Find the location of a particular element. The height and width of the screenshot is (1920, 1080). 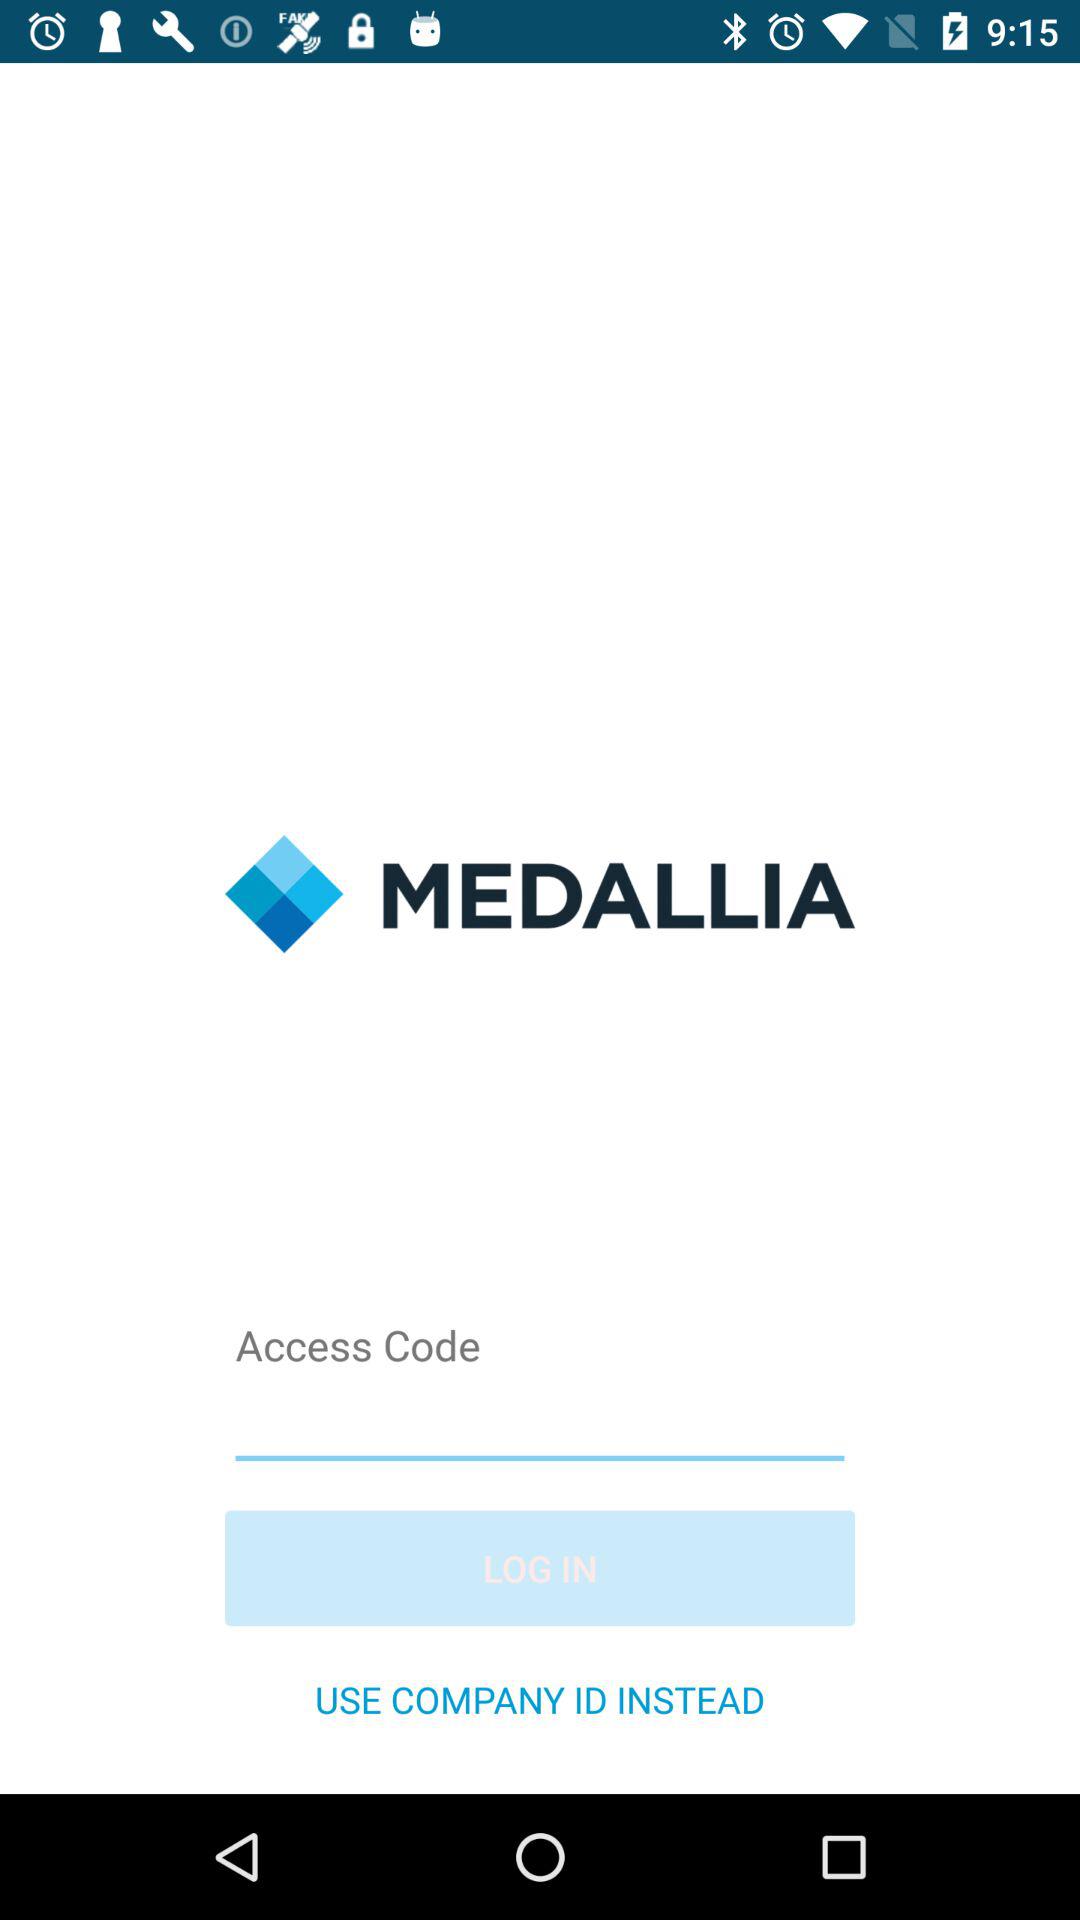

ender the box is located at coordinates (540, 1420).